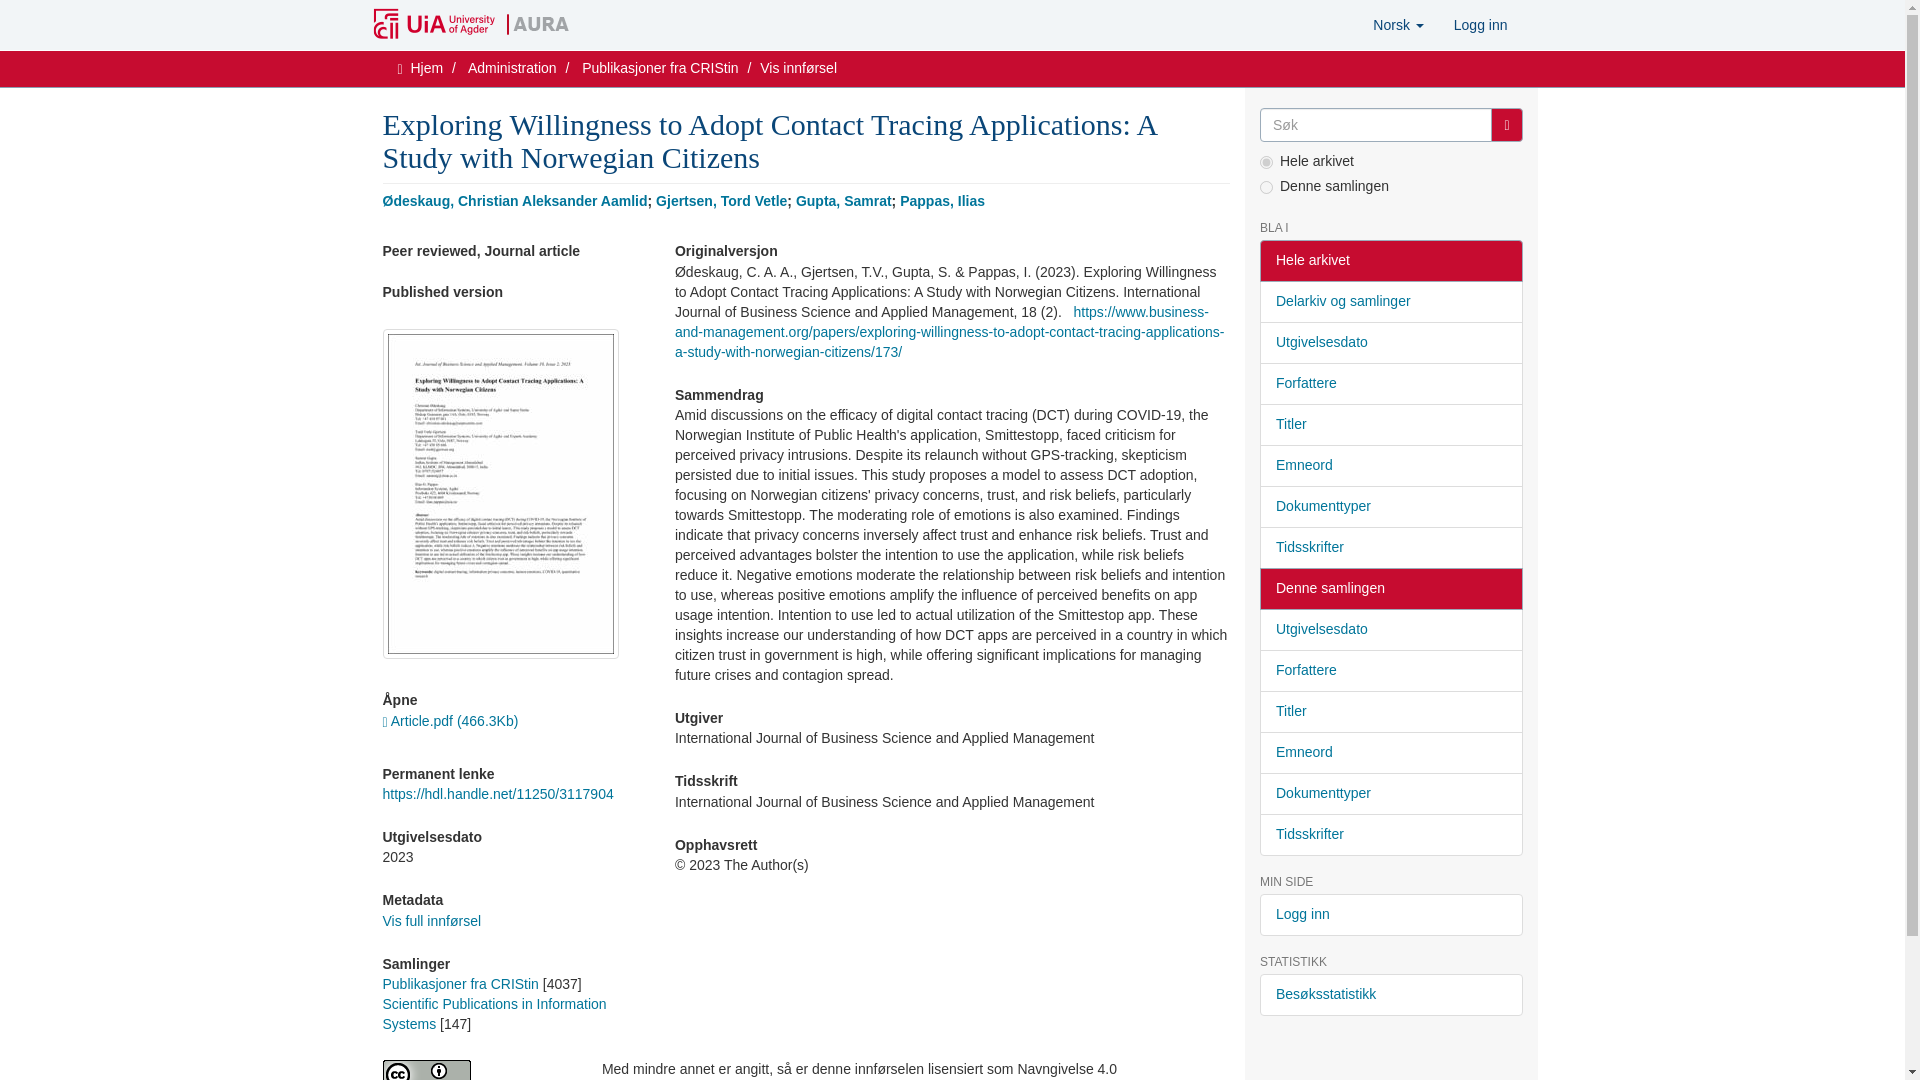 The height and width of the screenshot is (1080, 1920). I want to click on Publikasjoner fra CRIStin, so click(460, 984).